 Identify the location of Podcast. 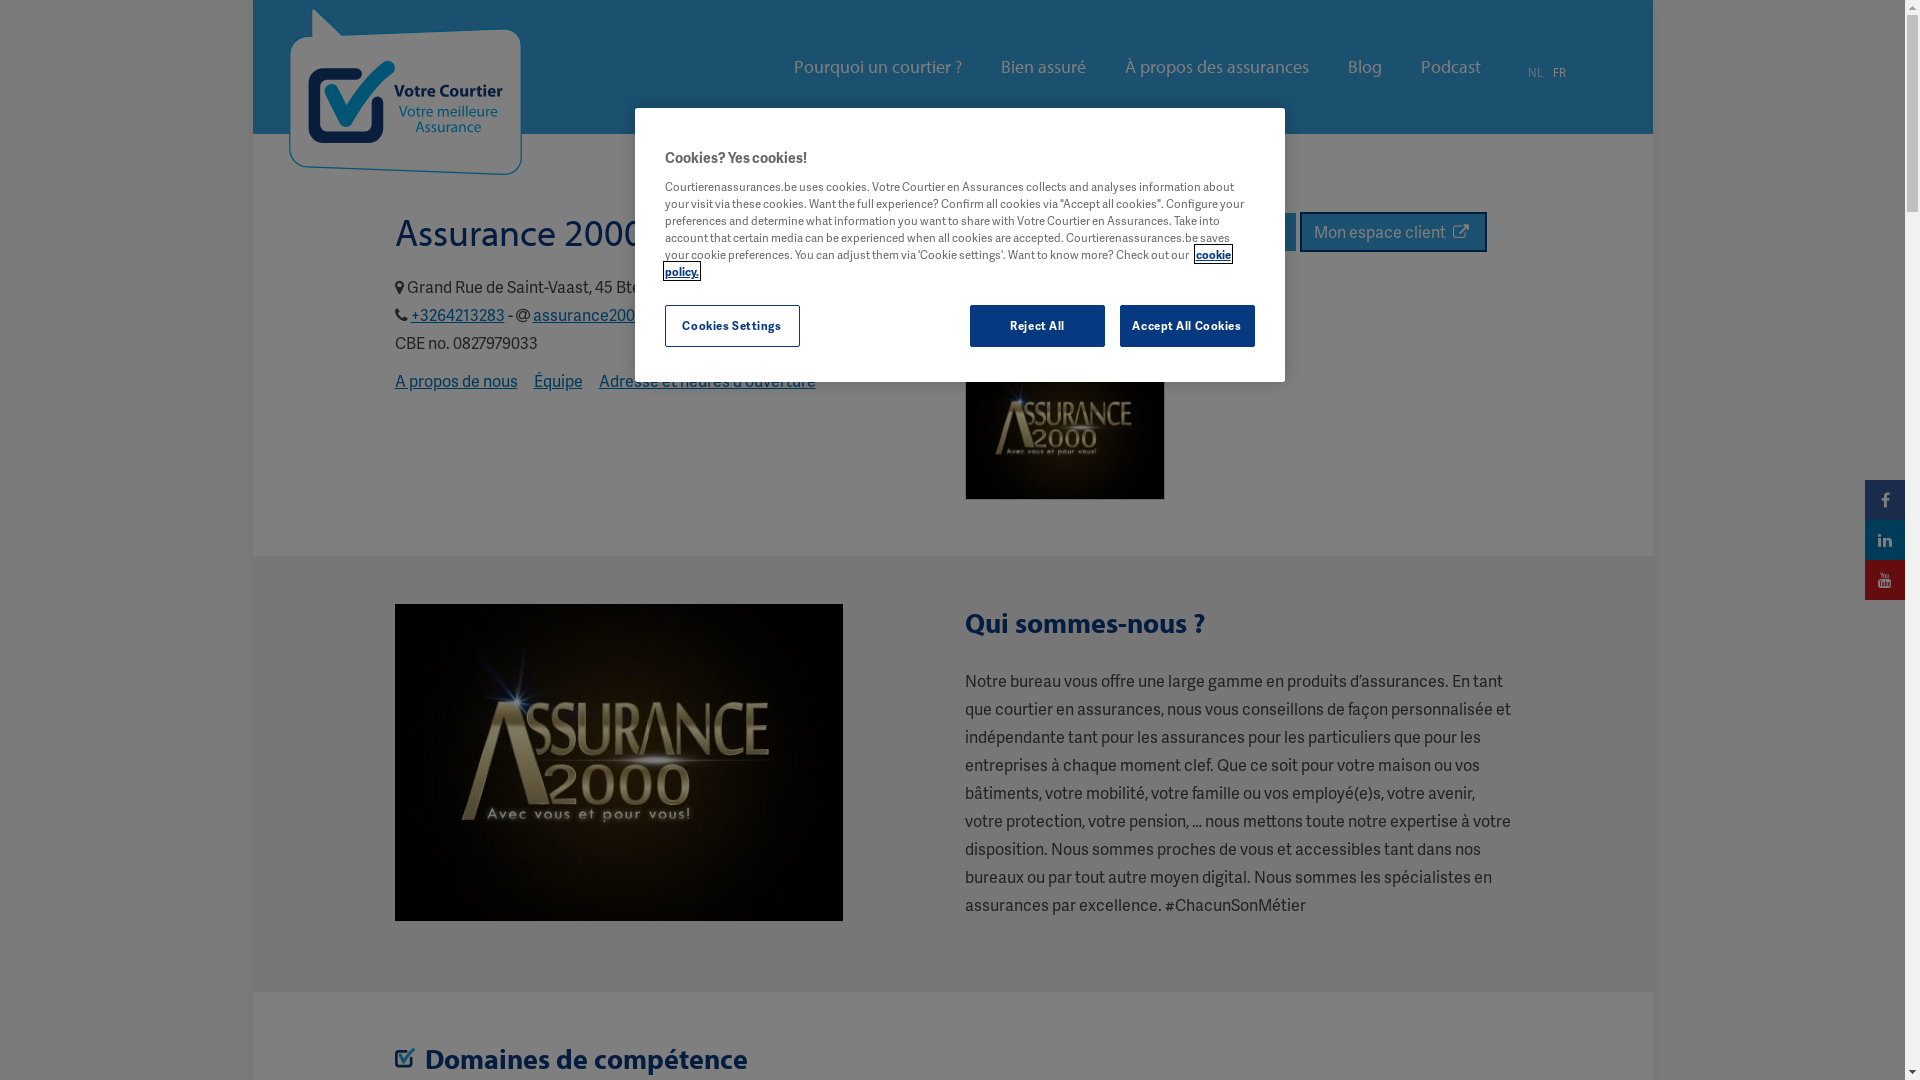
(1450, 67).